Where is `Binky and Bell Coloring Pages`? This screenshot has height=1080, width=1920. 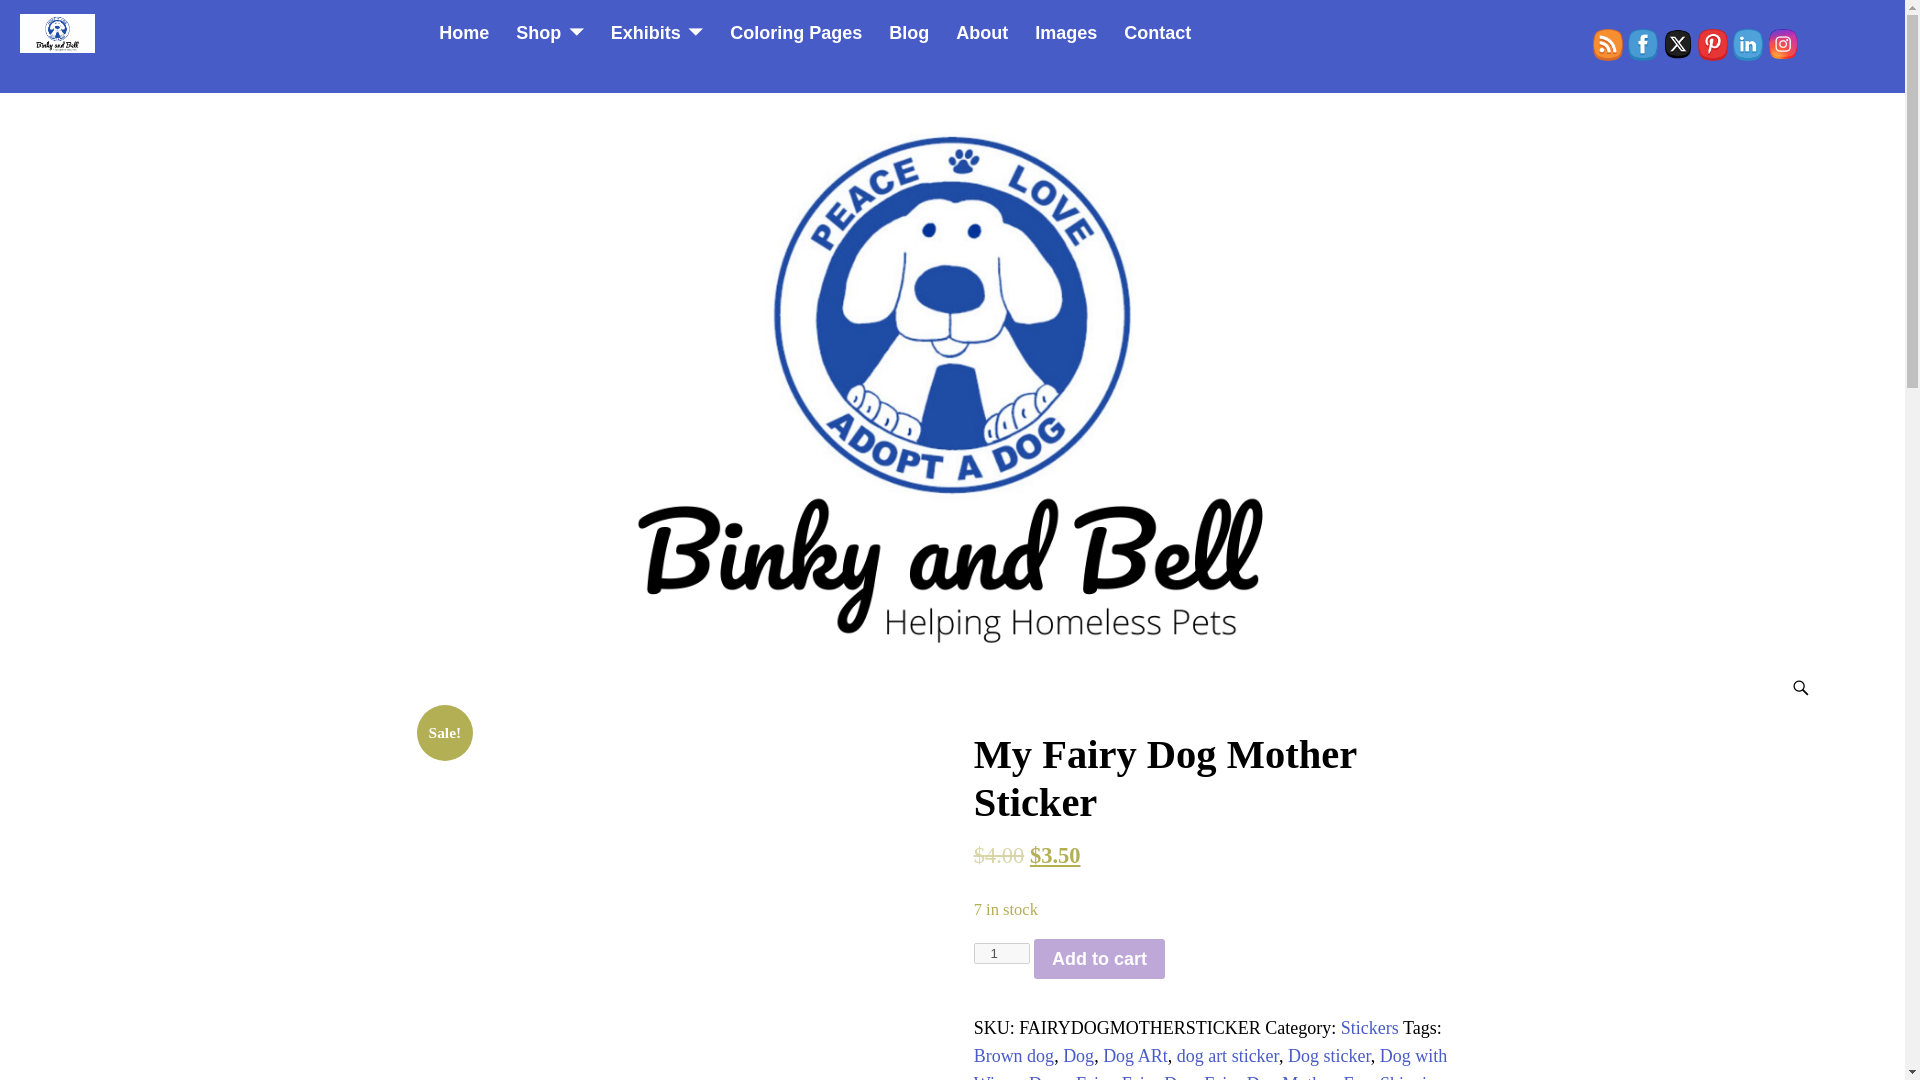 Binky and Bell Coloring Pages is located at coordinates (796, 34).